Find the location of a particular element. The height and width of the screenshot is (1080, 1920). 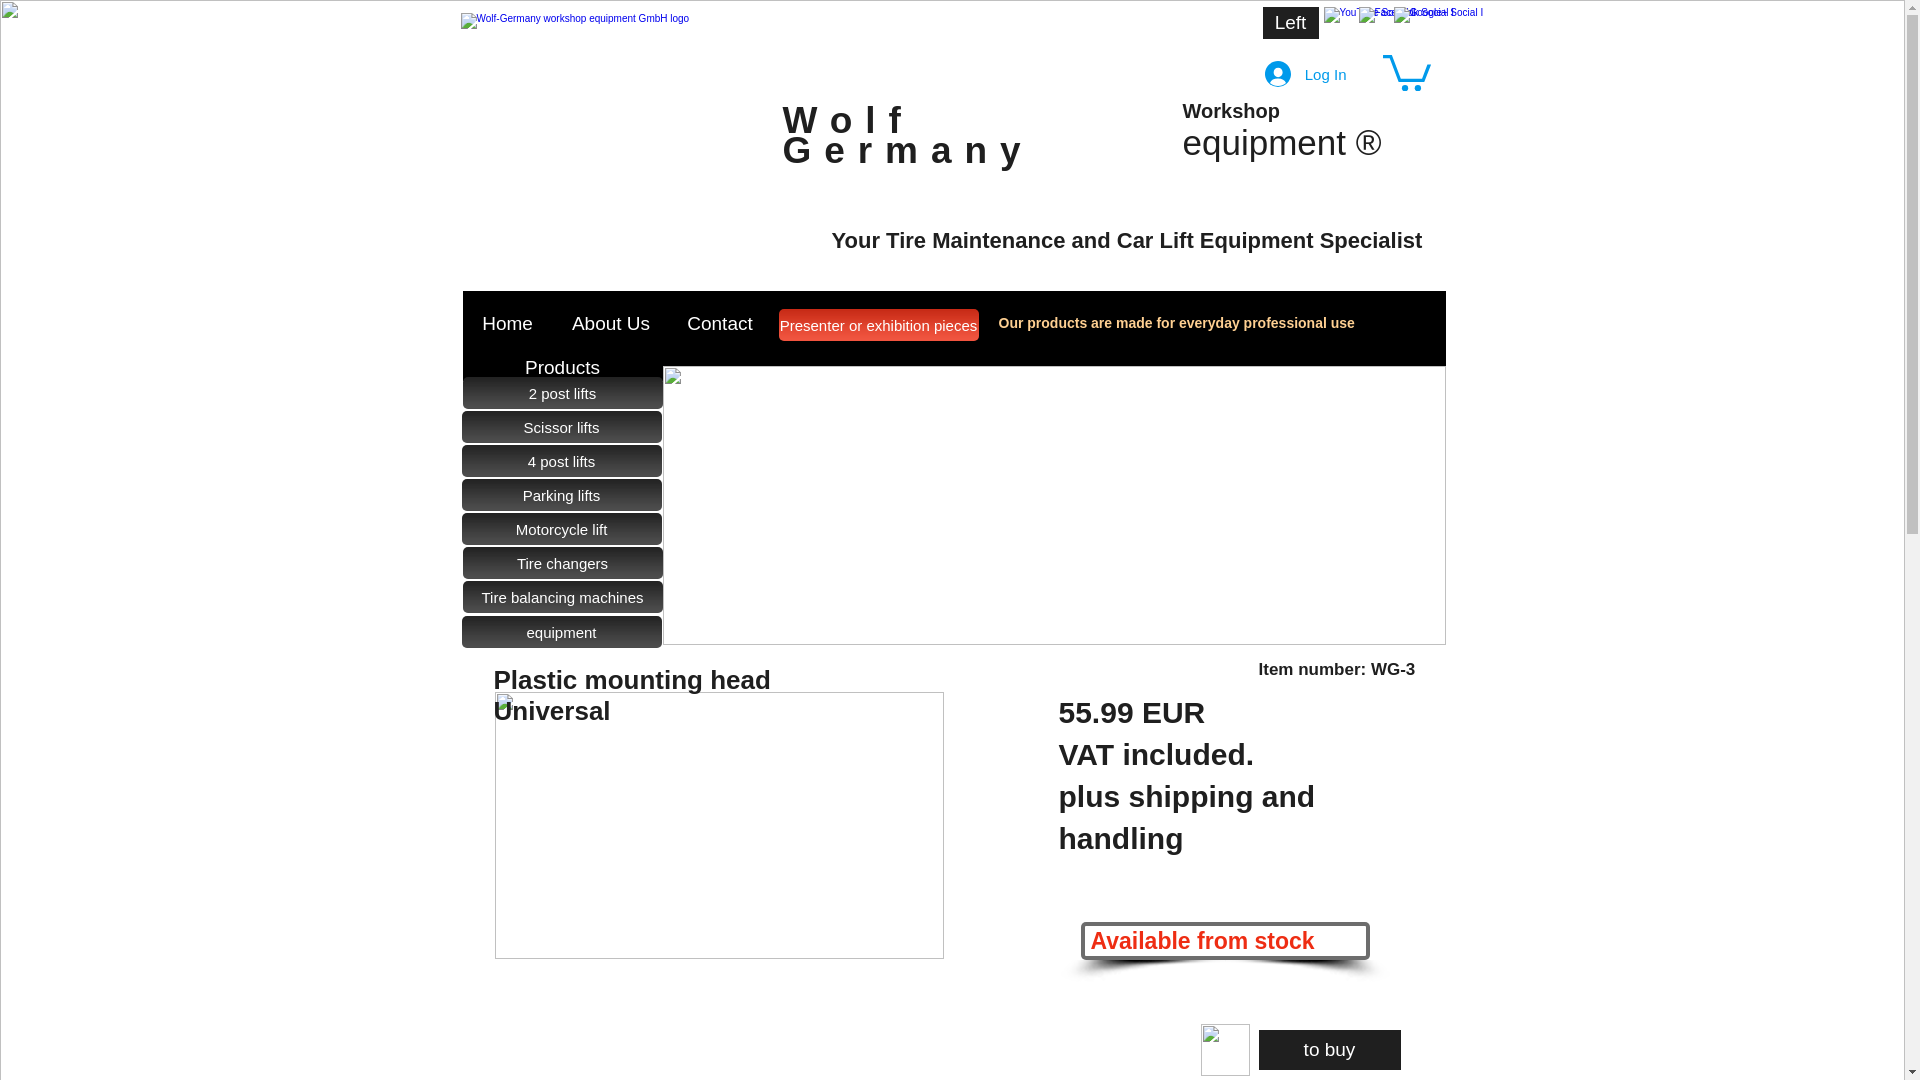

equipment is located at coordinates (562, 632).